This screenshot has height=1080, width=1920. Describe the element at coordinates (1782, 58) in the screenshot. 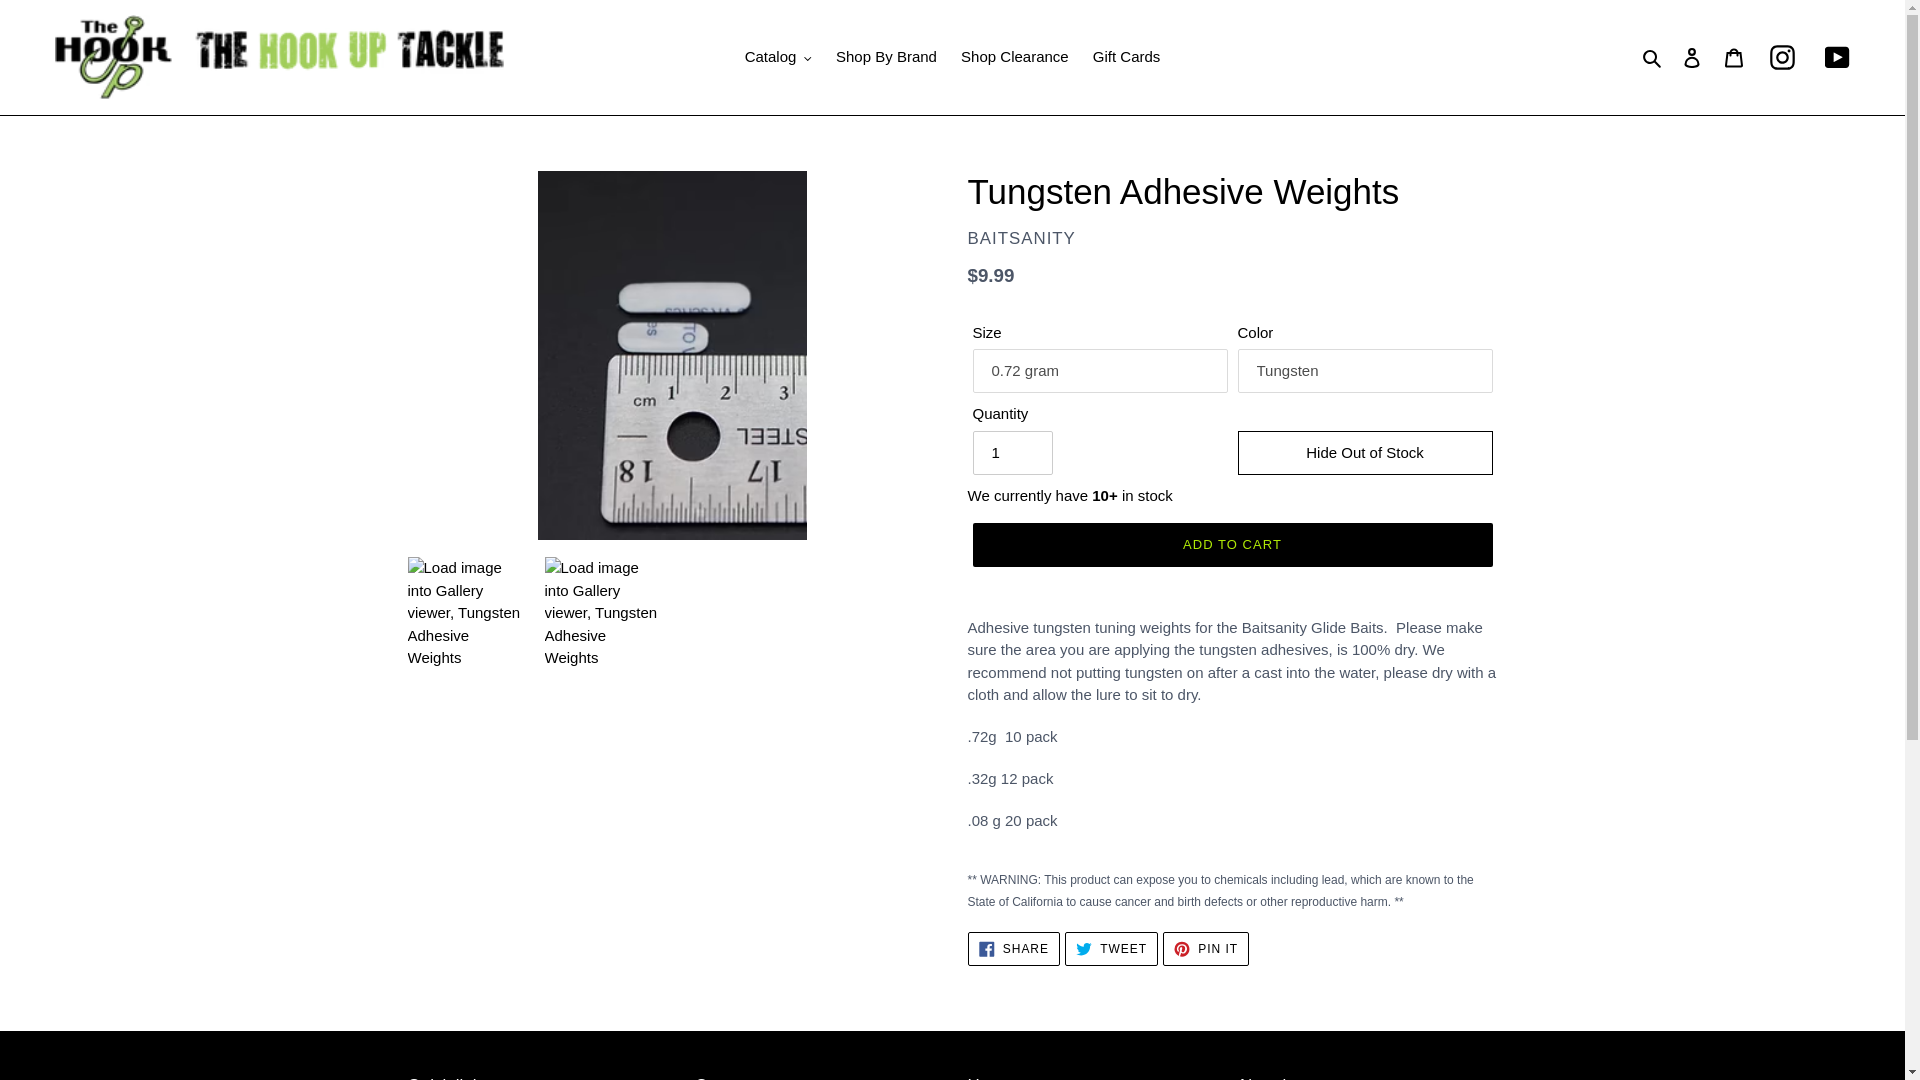

I see `Instagram` at that location.